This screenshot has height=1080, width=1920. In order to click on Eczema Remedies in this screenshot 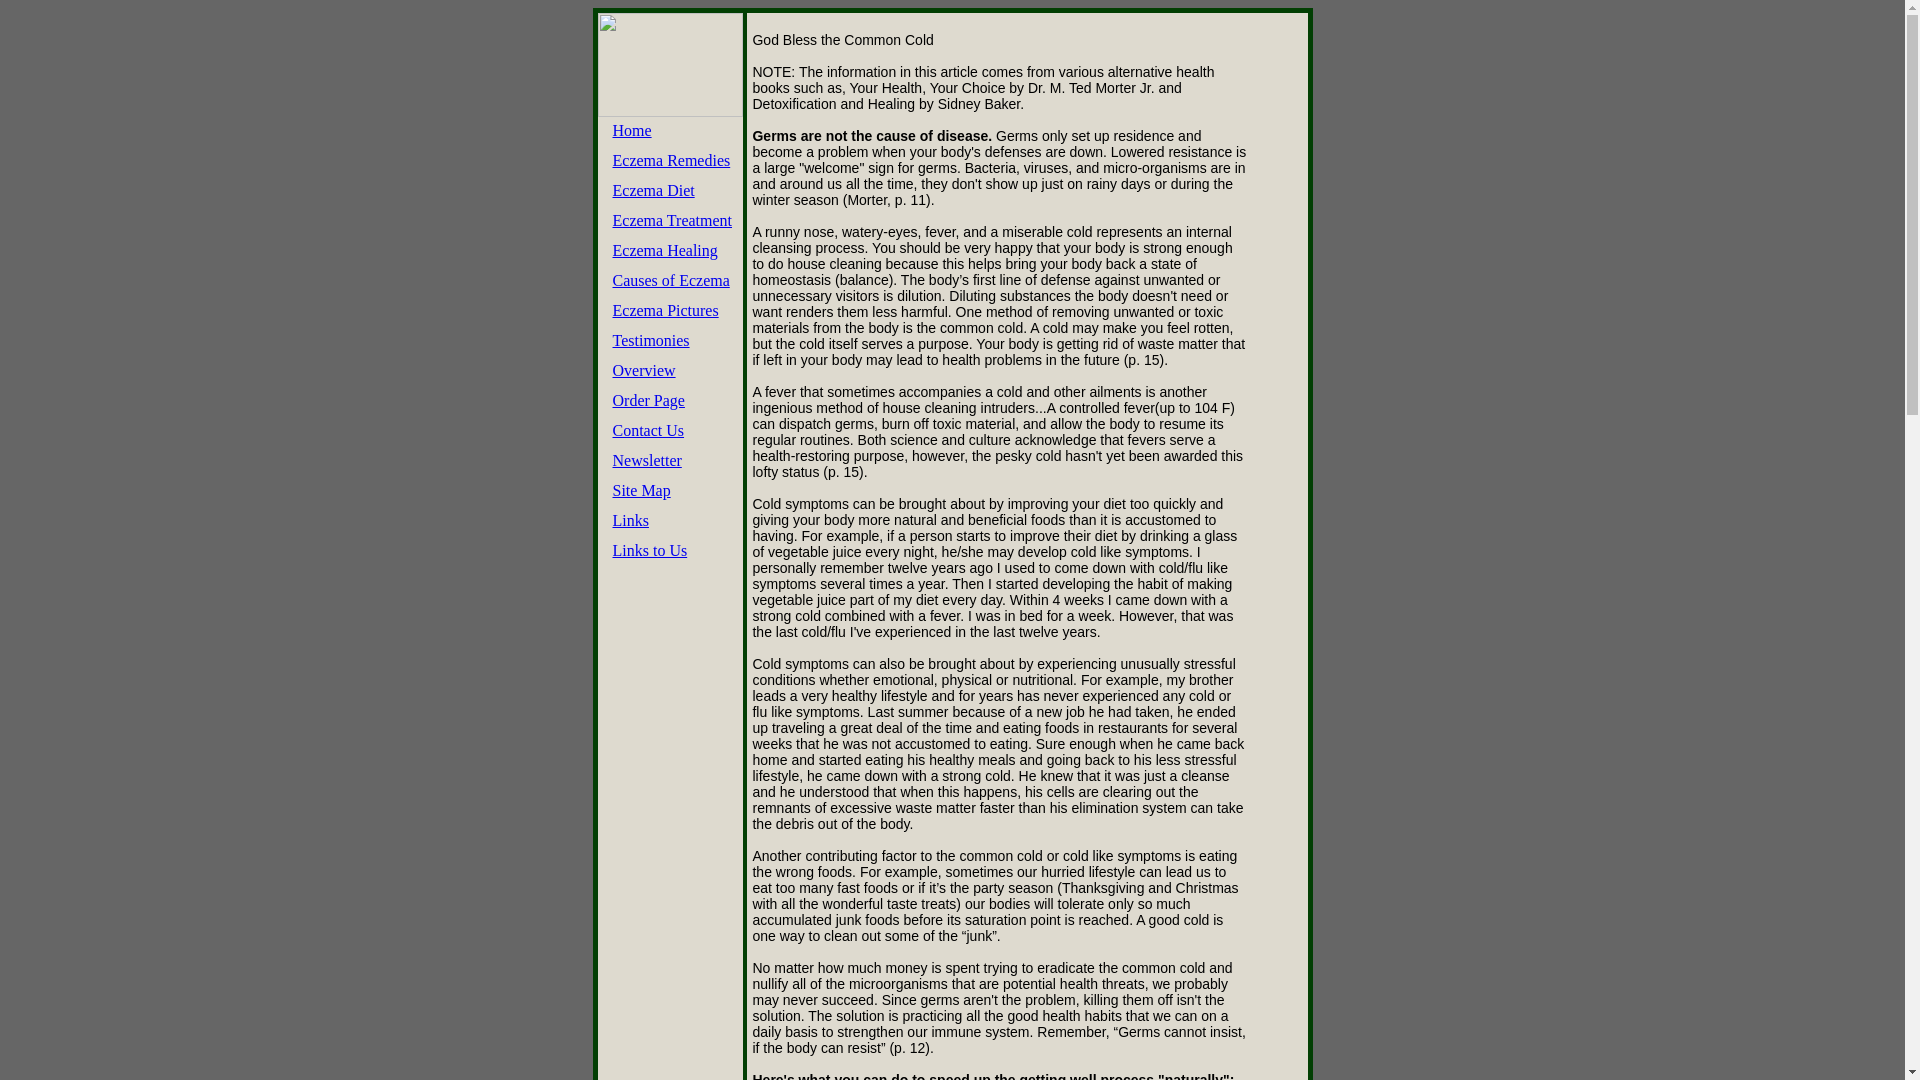, I will do `click(670, 160)`.